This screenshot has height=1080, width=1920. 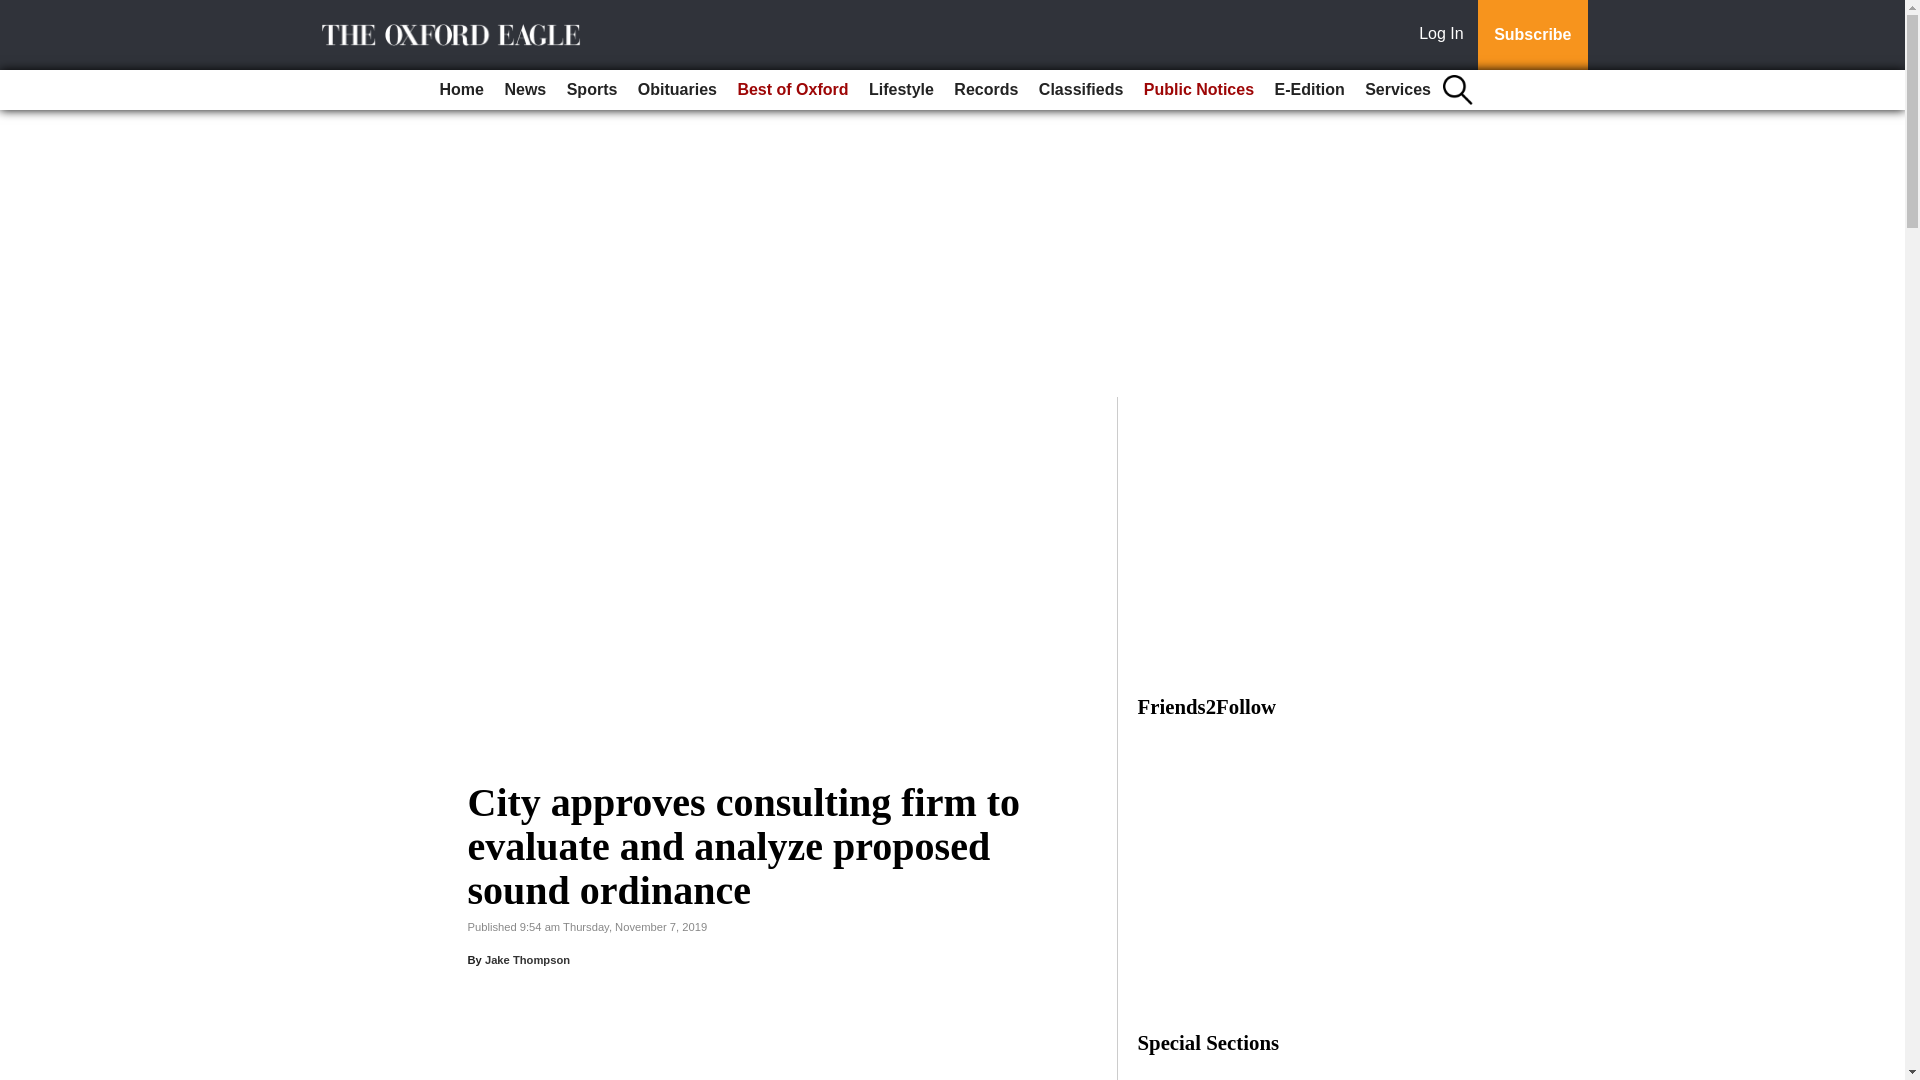 What do you see at coordinates (792, 90) in the screenshot?
I see `Best of Oxford` at bounding box center [792, 90].